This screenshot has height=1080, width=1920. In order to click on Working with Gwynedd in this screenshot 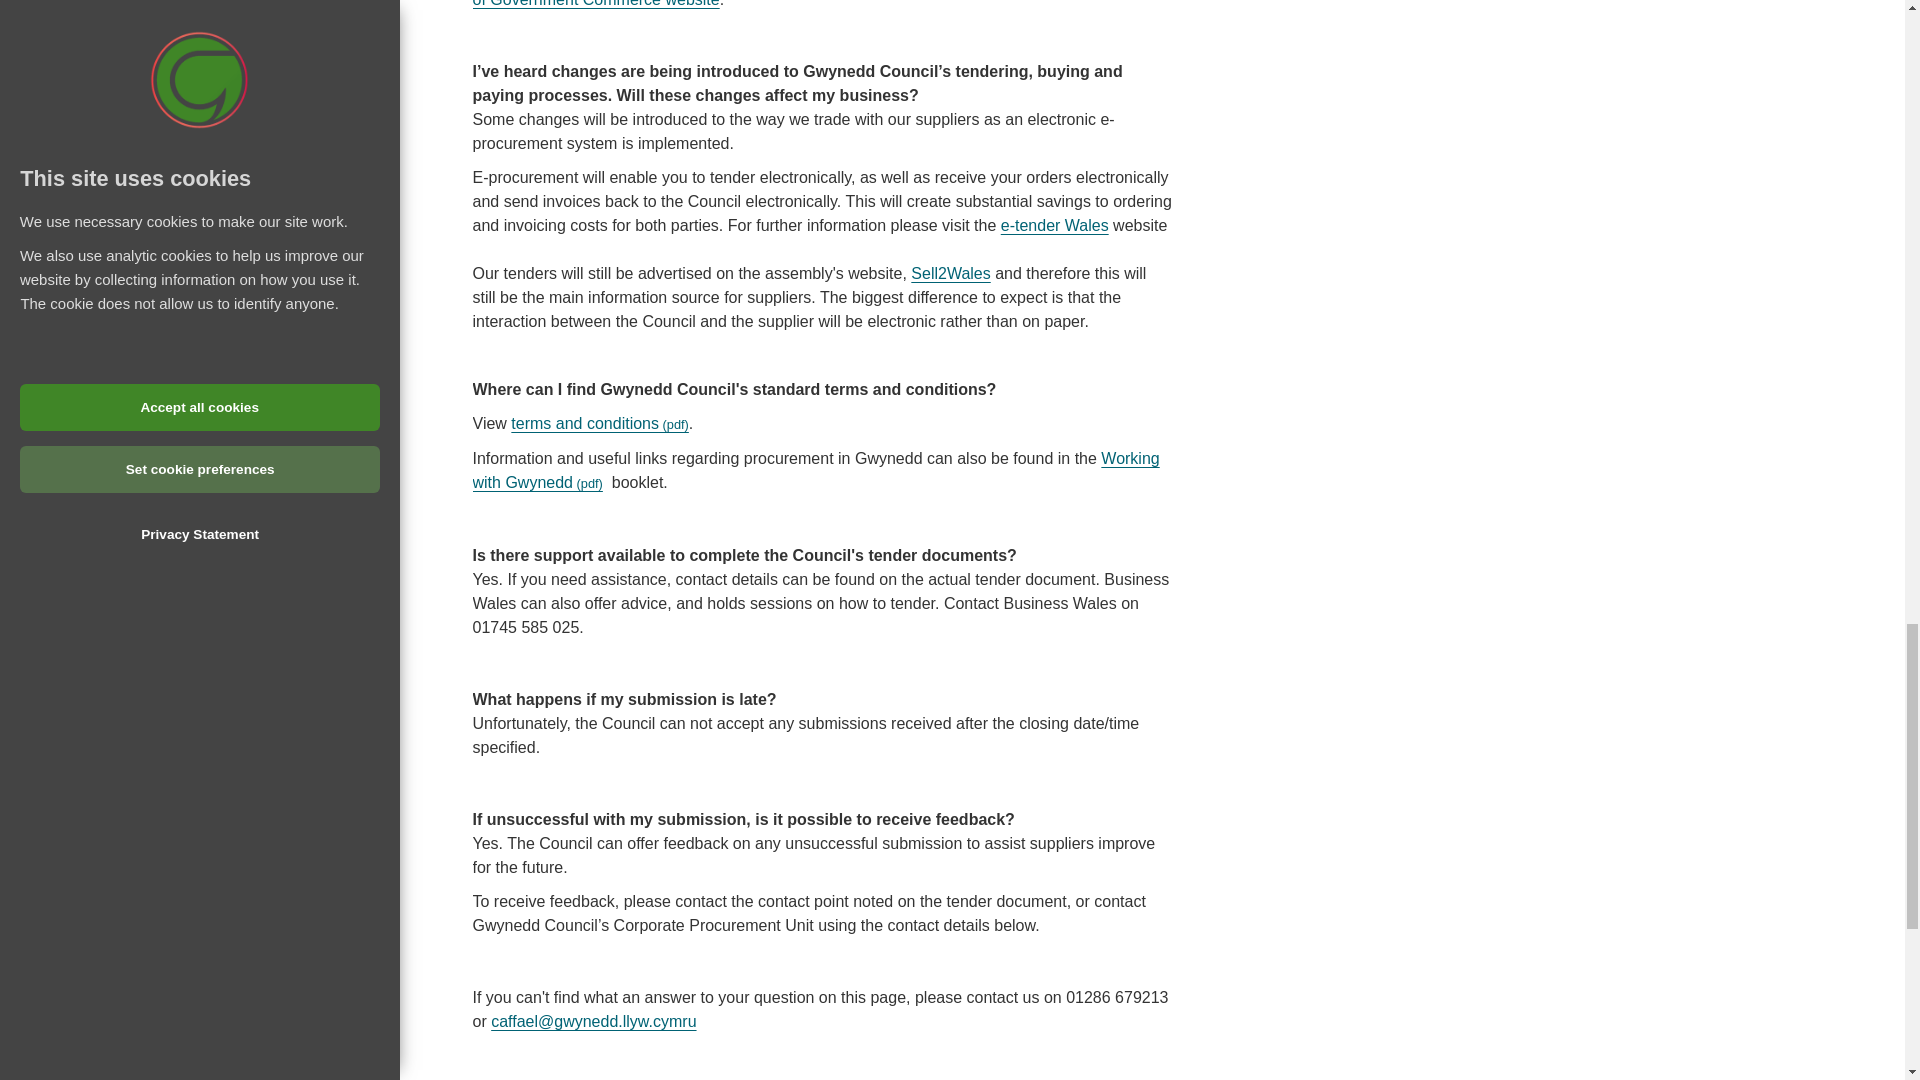, I will do `click(816, 470)`.